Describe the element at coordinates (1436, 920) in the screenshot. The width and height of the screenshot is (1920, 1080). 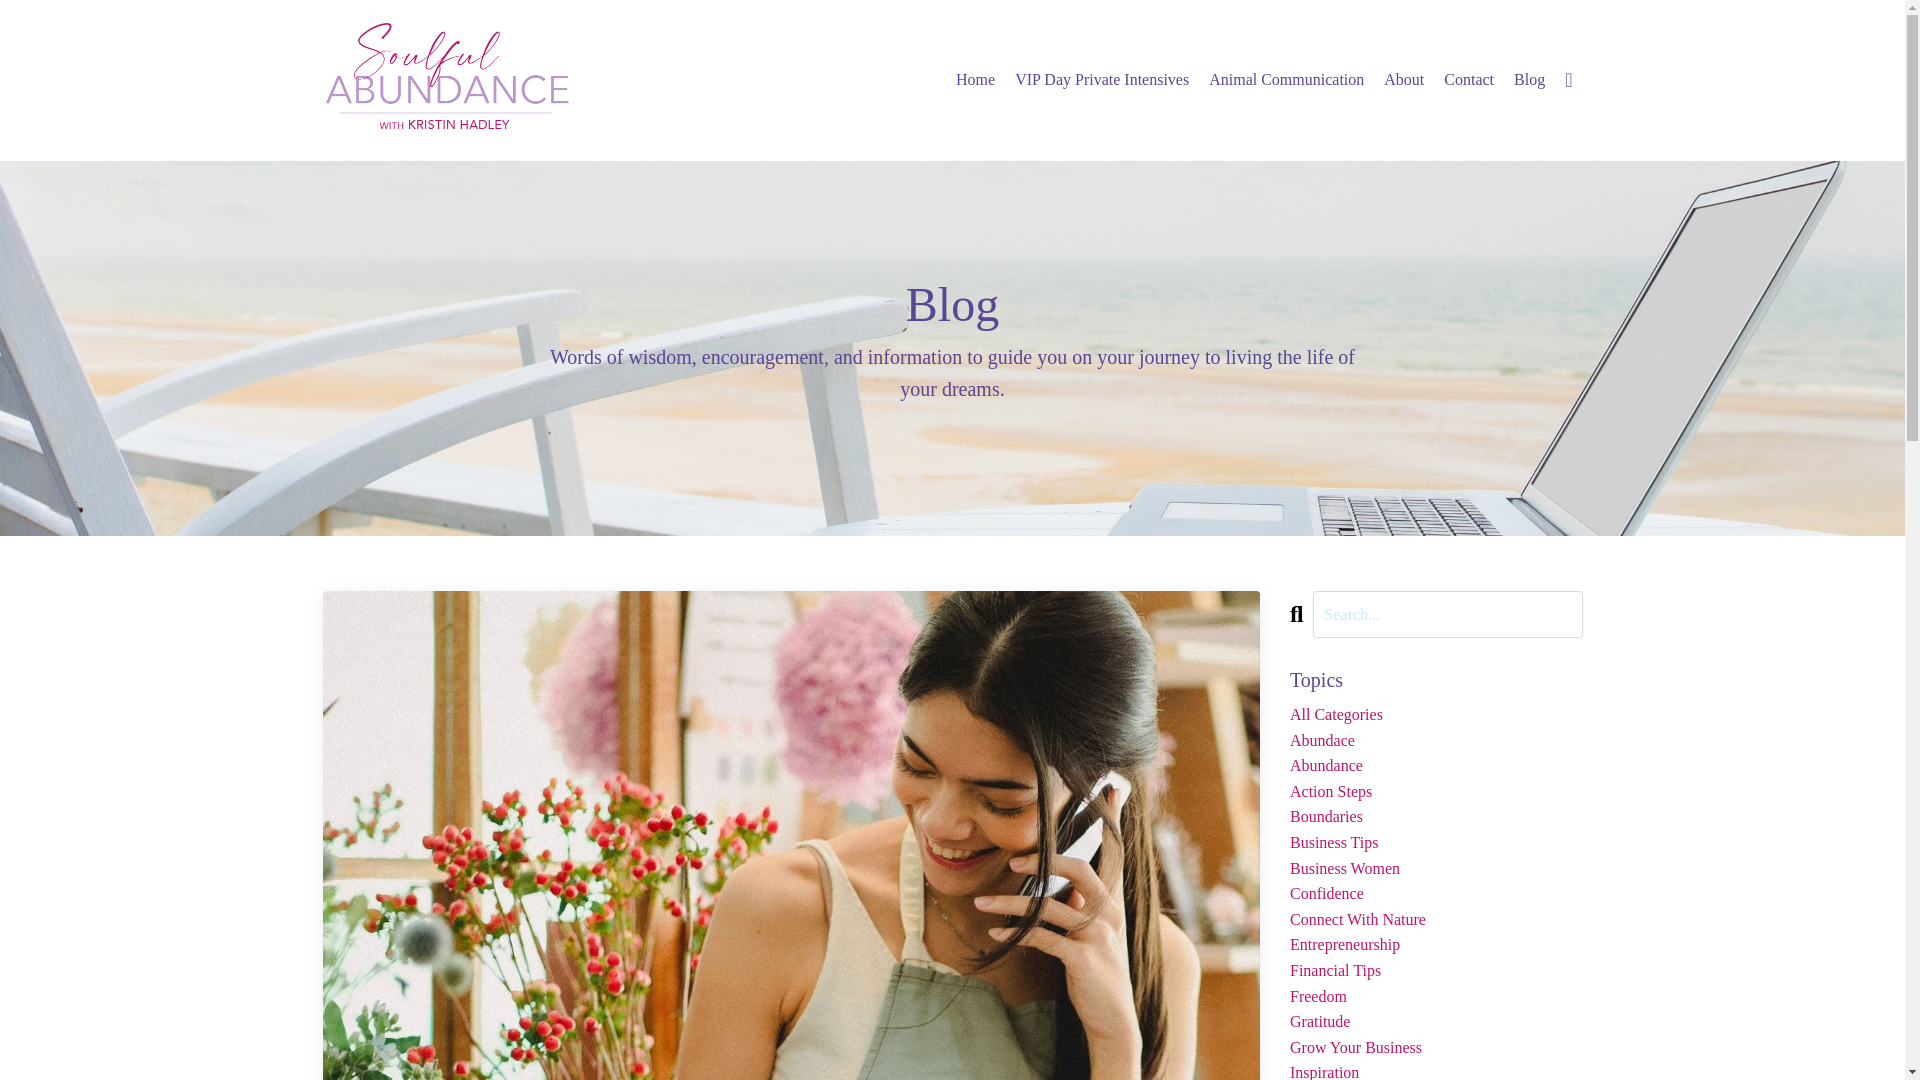
I see `Connect With Nature` at that location.